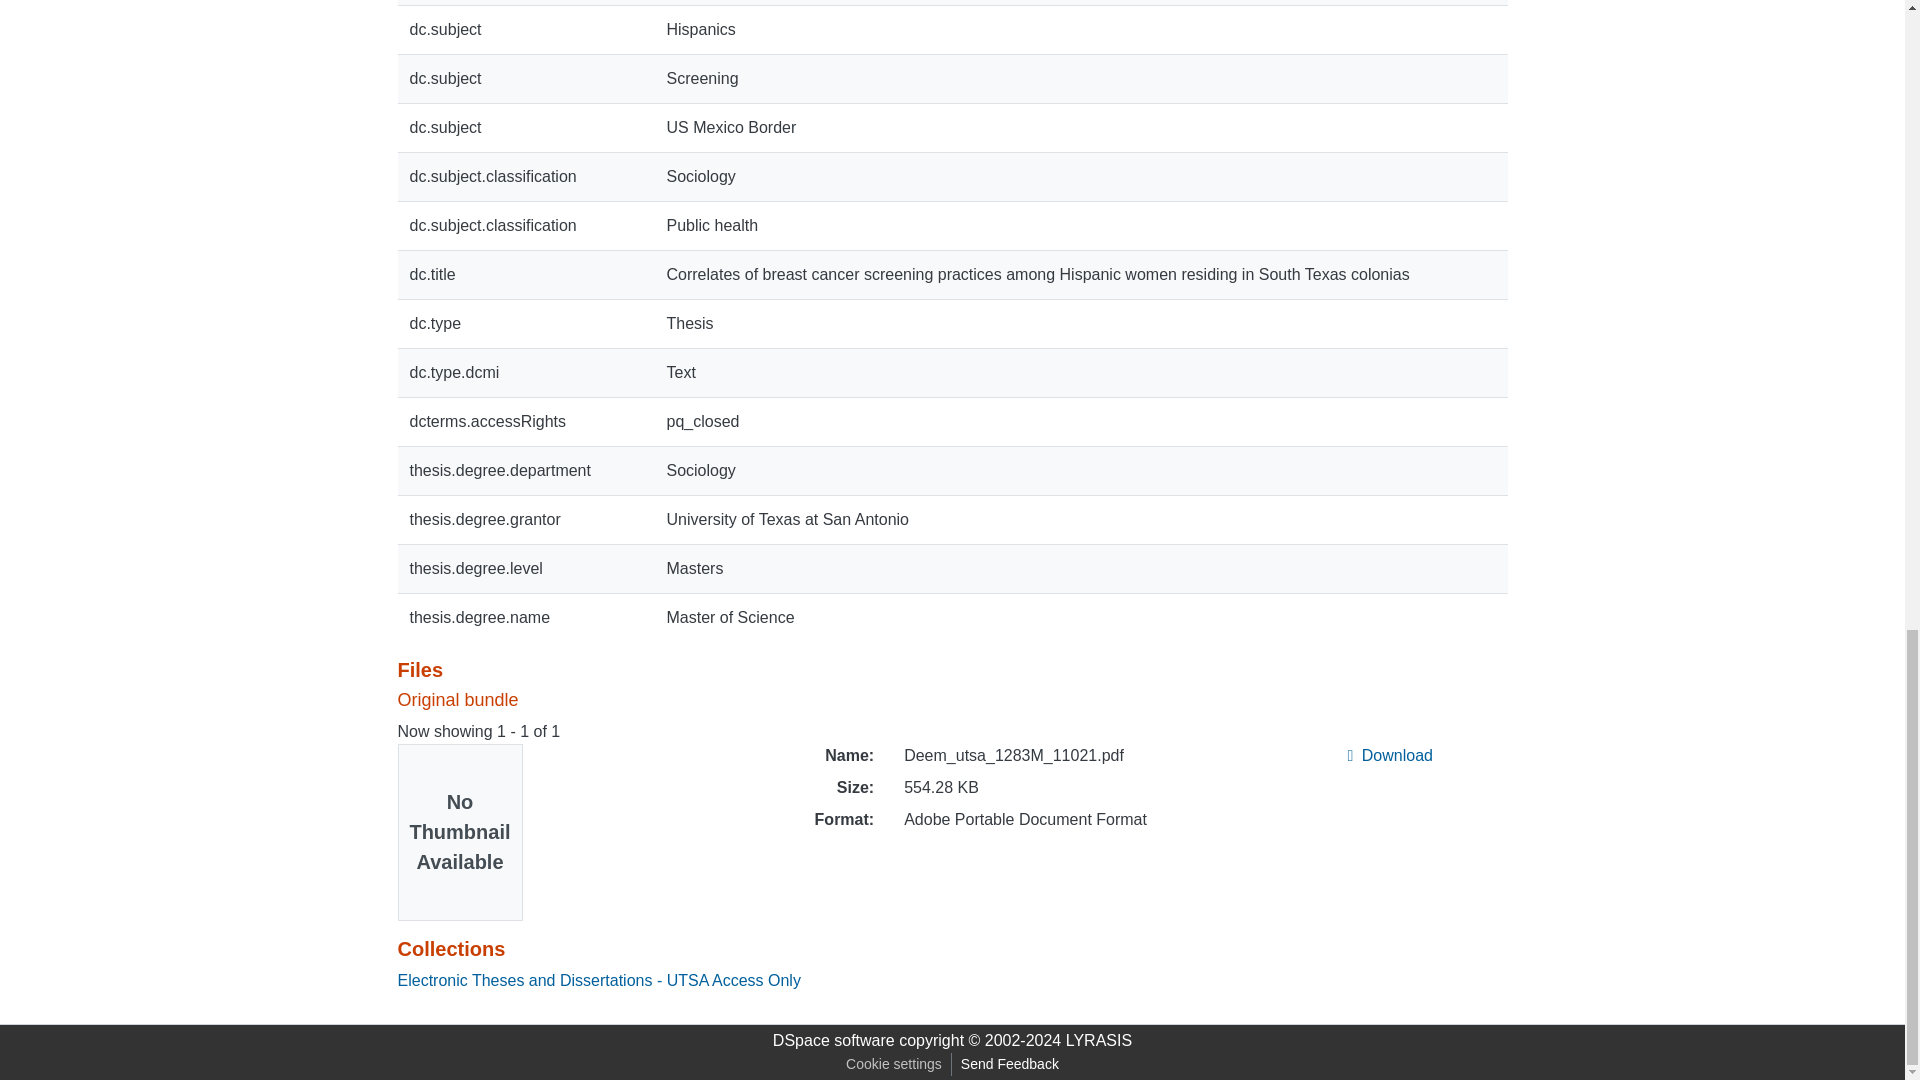 Image resolution: width=1920 pixels, height=1080 pixels. Describe the element at coordinates (1390, 755) in the screenshot. I see `Download` at that location.